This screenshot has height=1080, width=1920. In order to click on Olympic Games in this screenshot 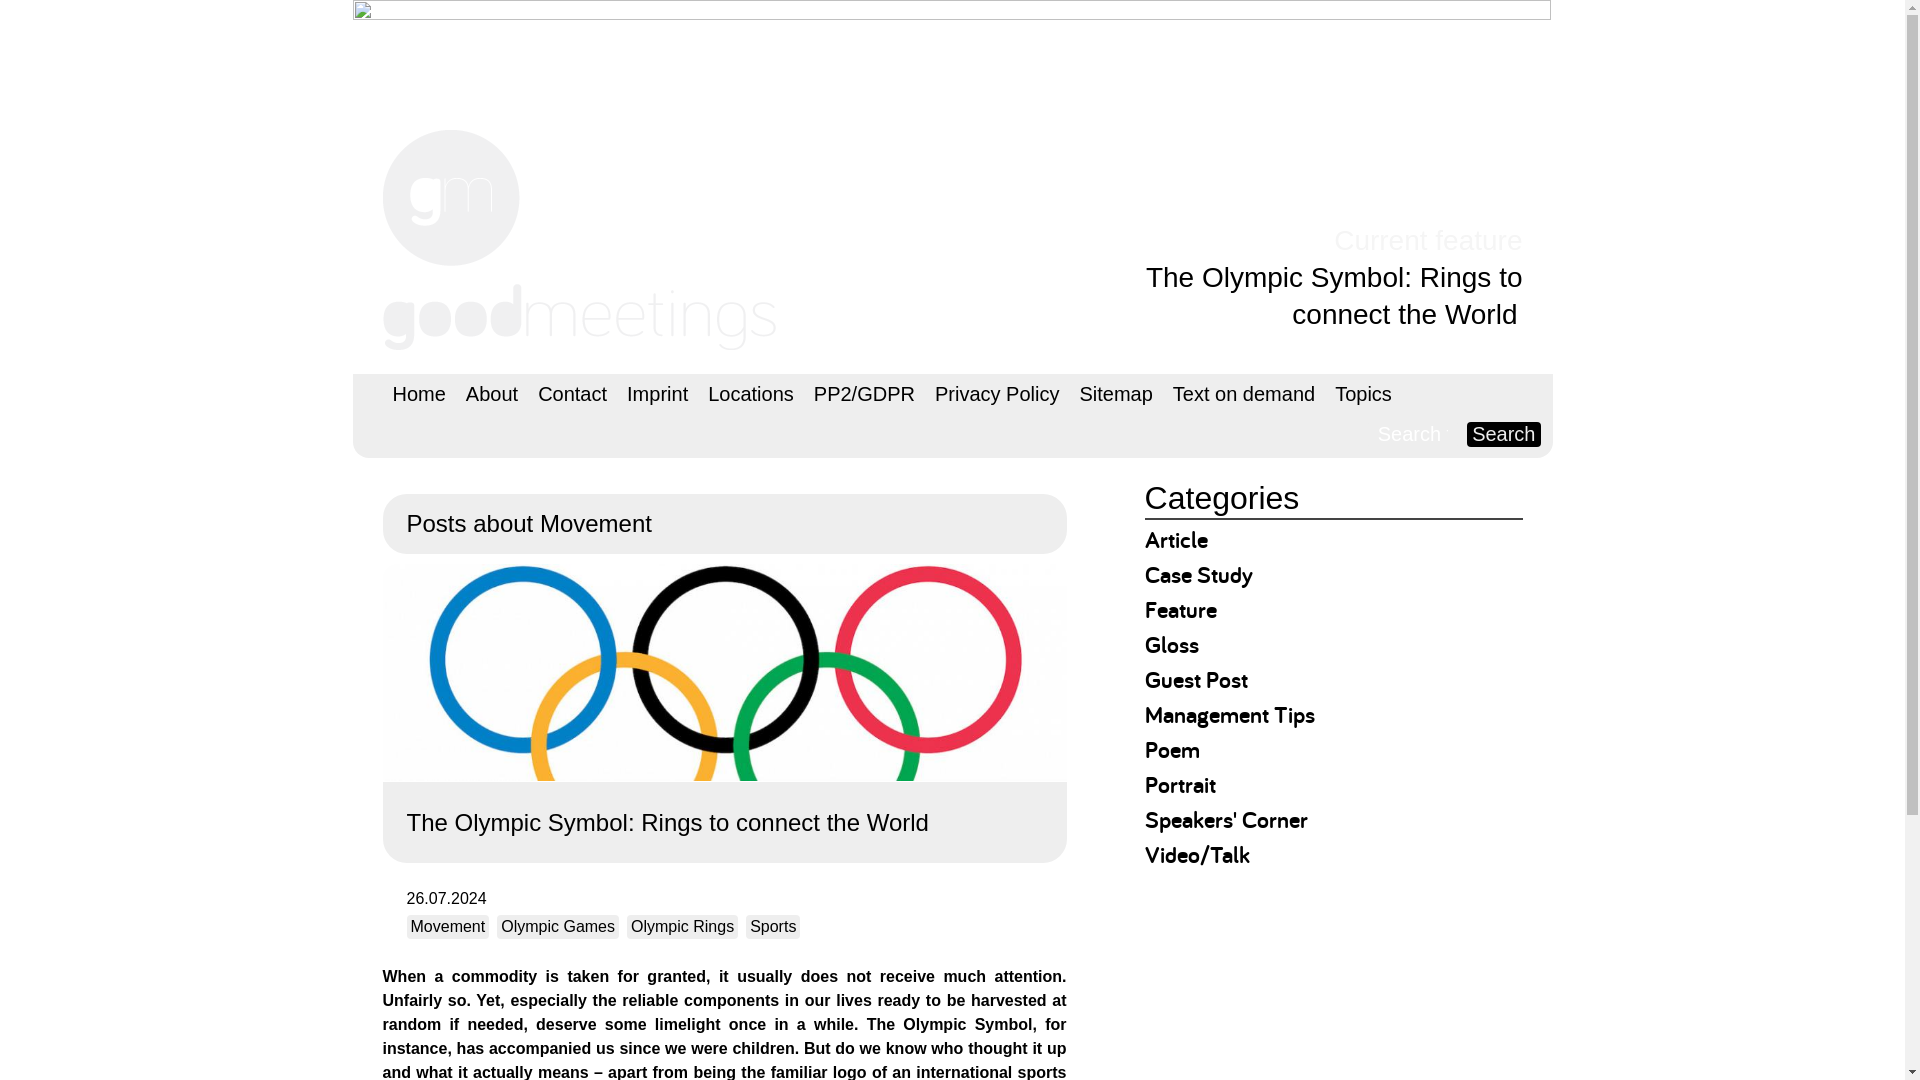, I will do `click(558, 926)`.